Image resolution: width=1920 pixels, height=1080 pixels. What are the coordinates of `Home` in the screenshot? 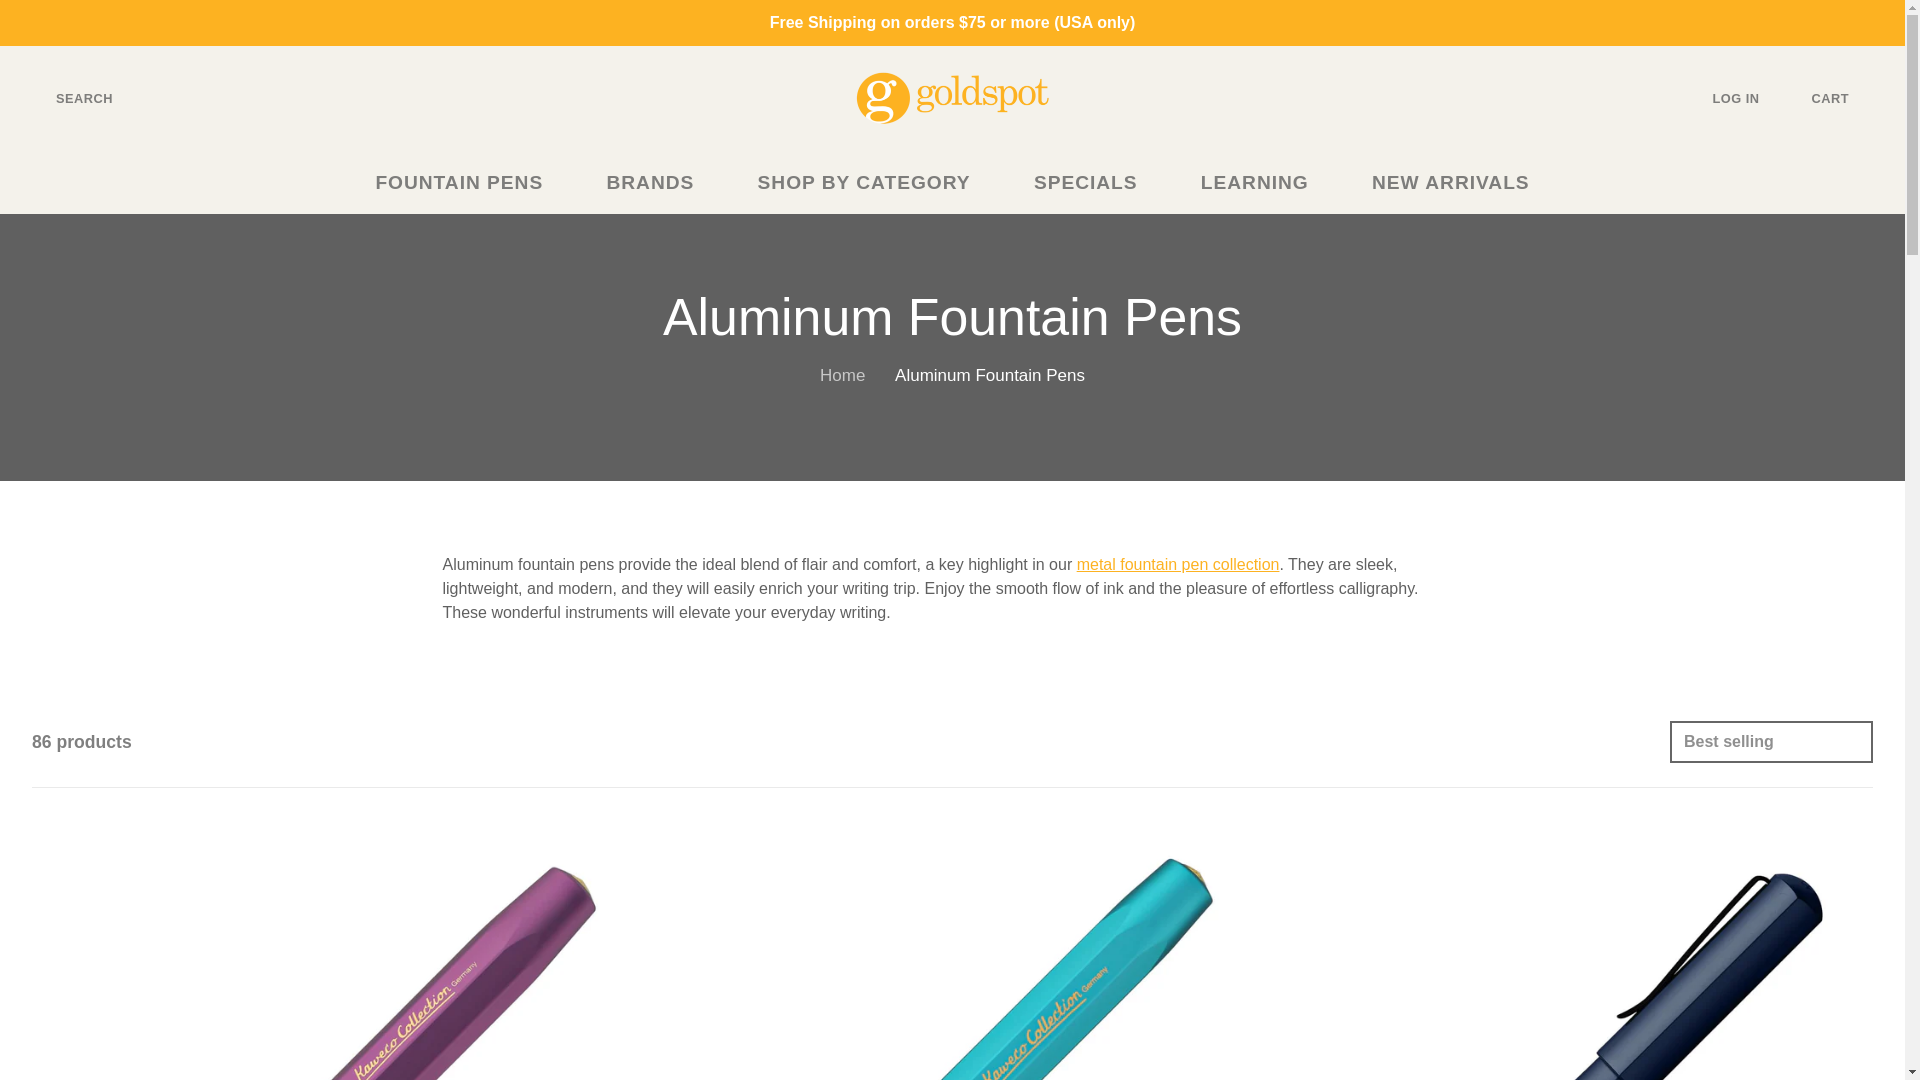 It's located at (842, 375).